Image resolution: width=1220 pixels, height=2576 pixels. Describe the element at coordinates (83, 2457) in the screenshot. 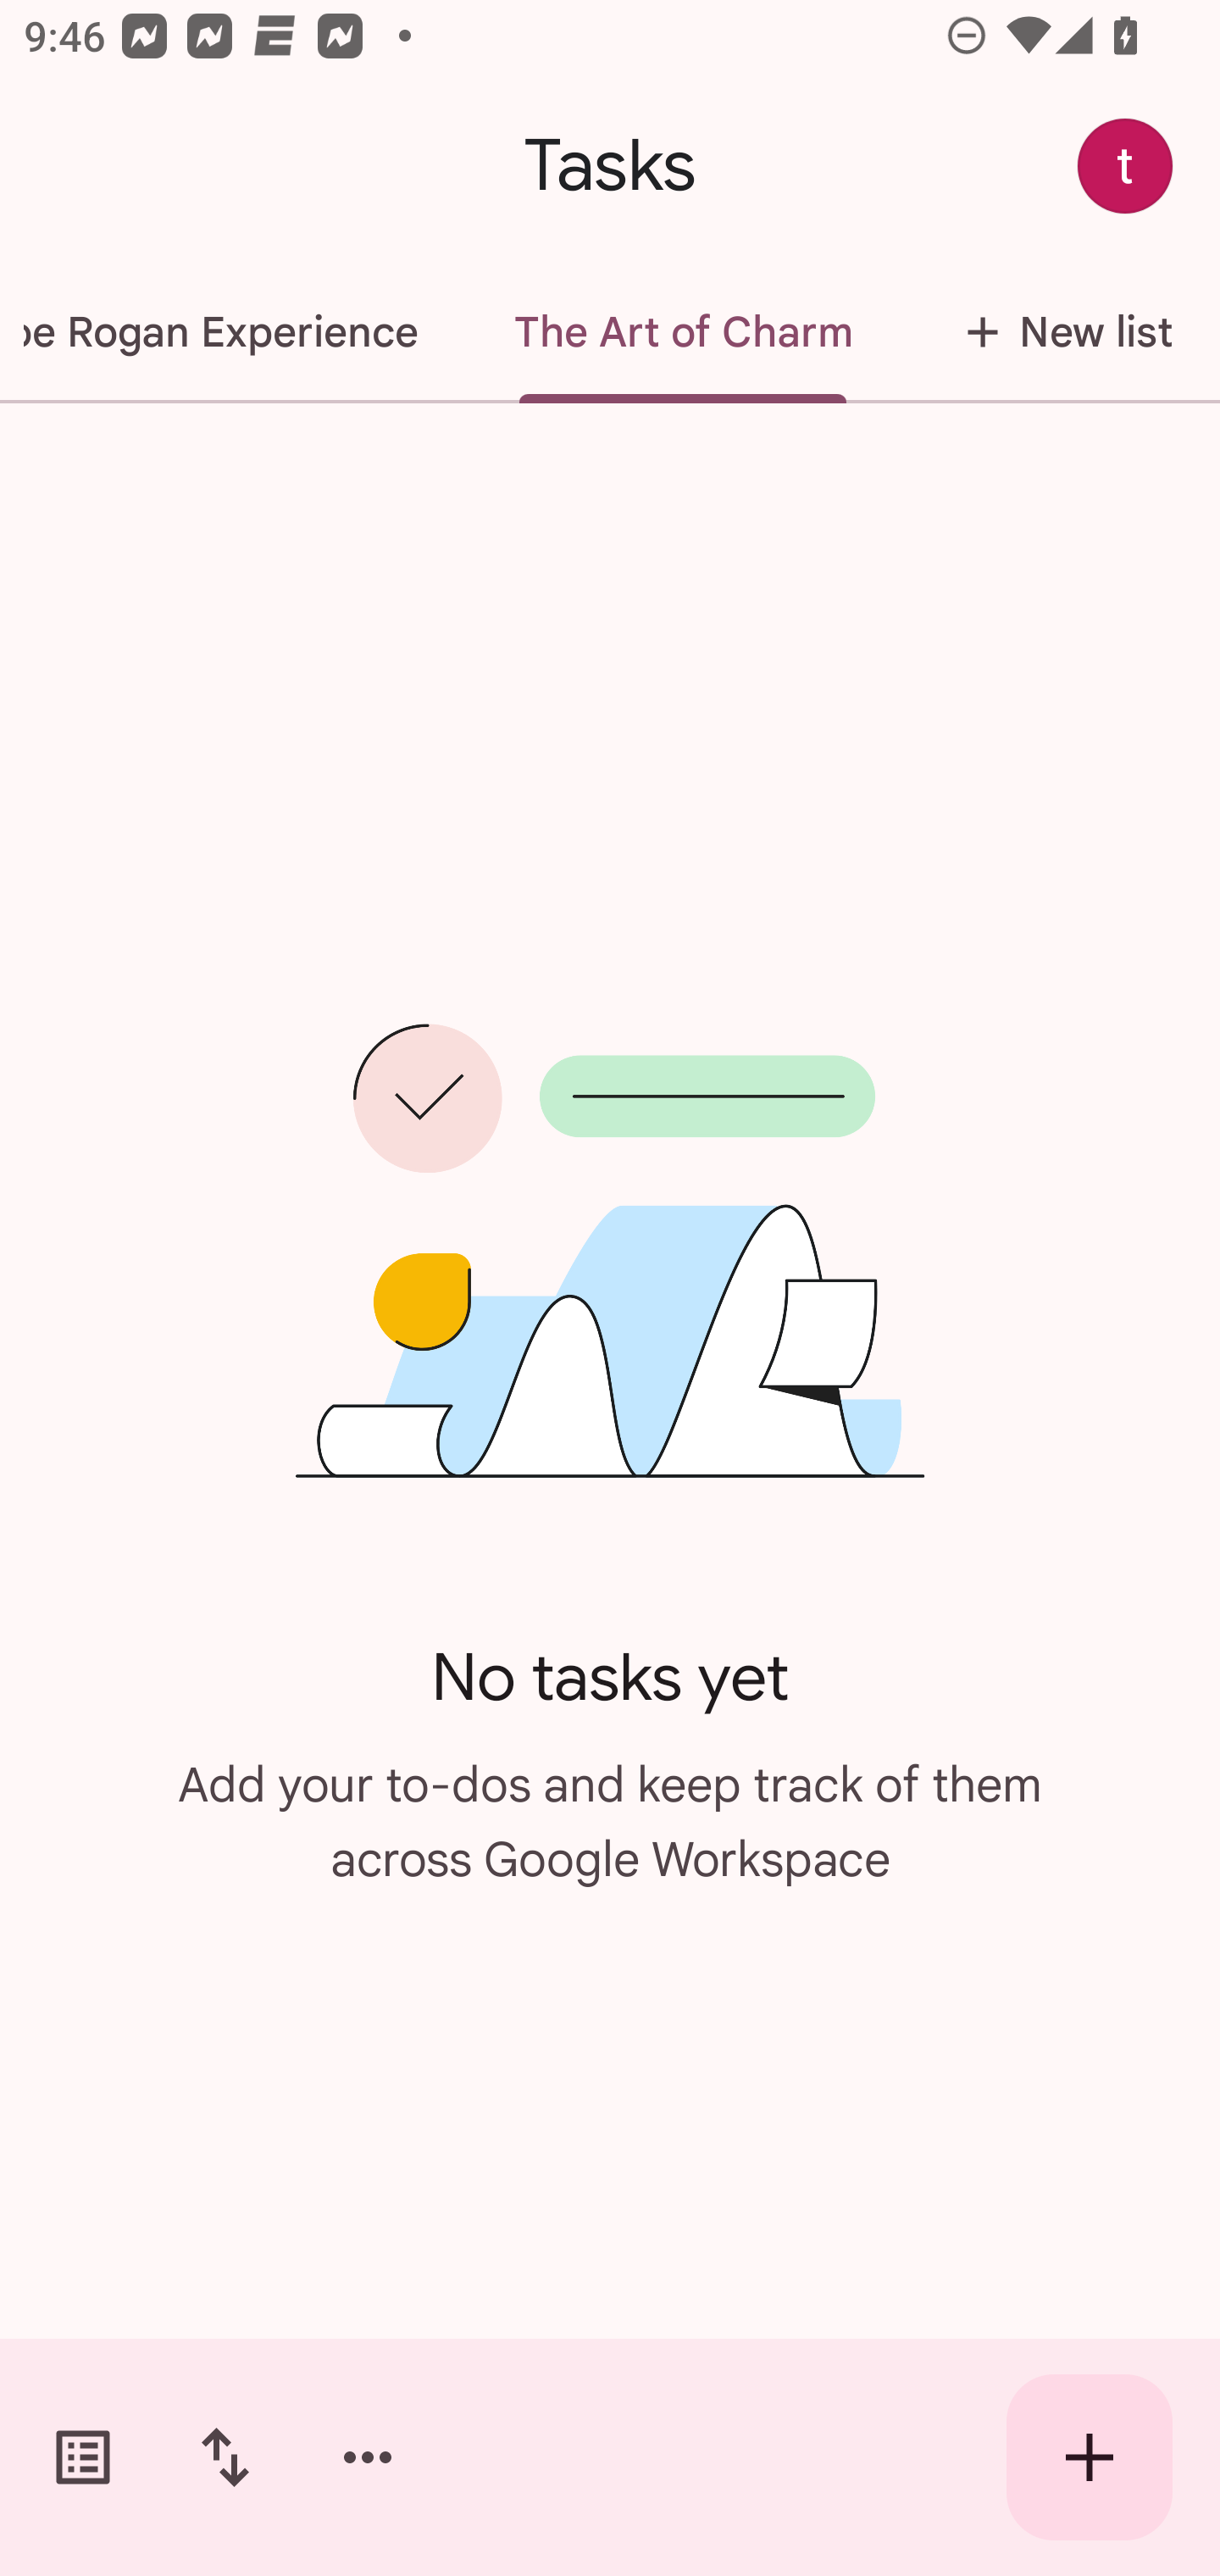

I see `Switch task lists` at that location.